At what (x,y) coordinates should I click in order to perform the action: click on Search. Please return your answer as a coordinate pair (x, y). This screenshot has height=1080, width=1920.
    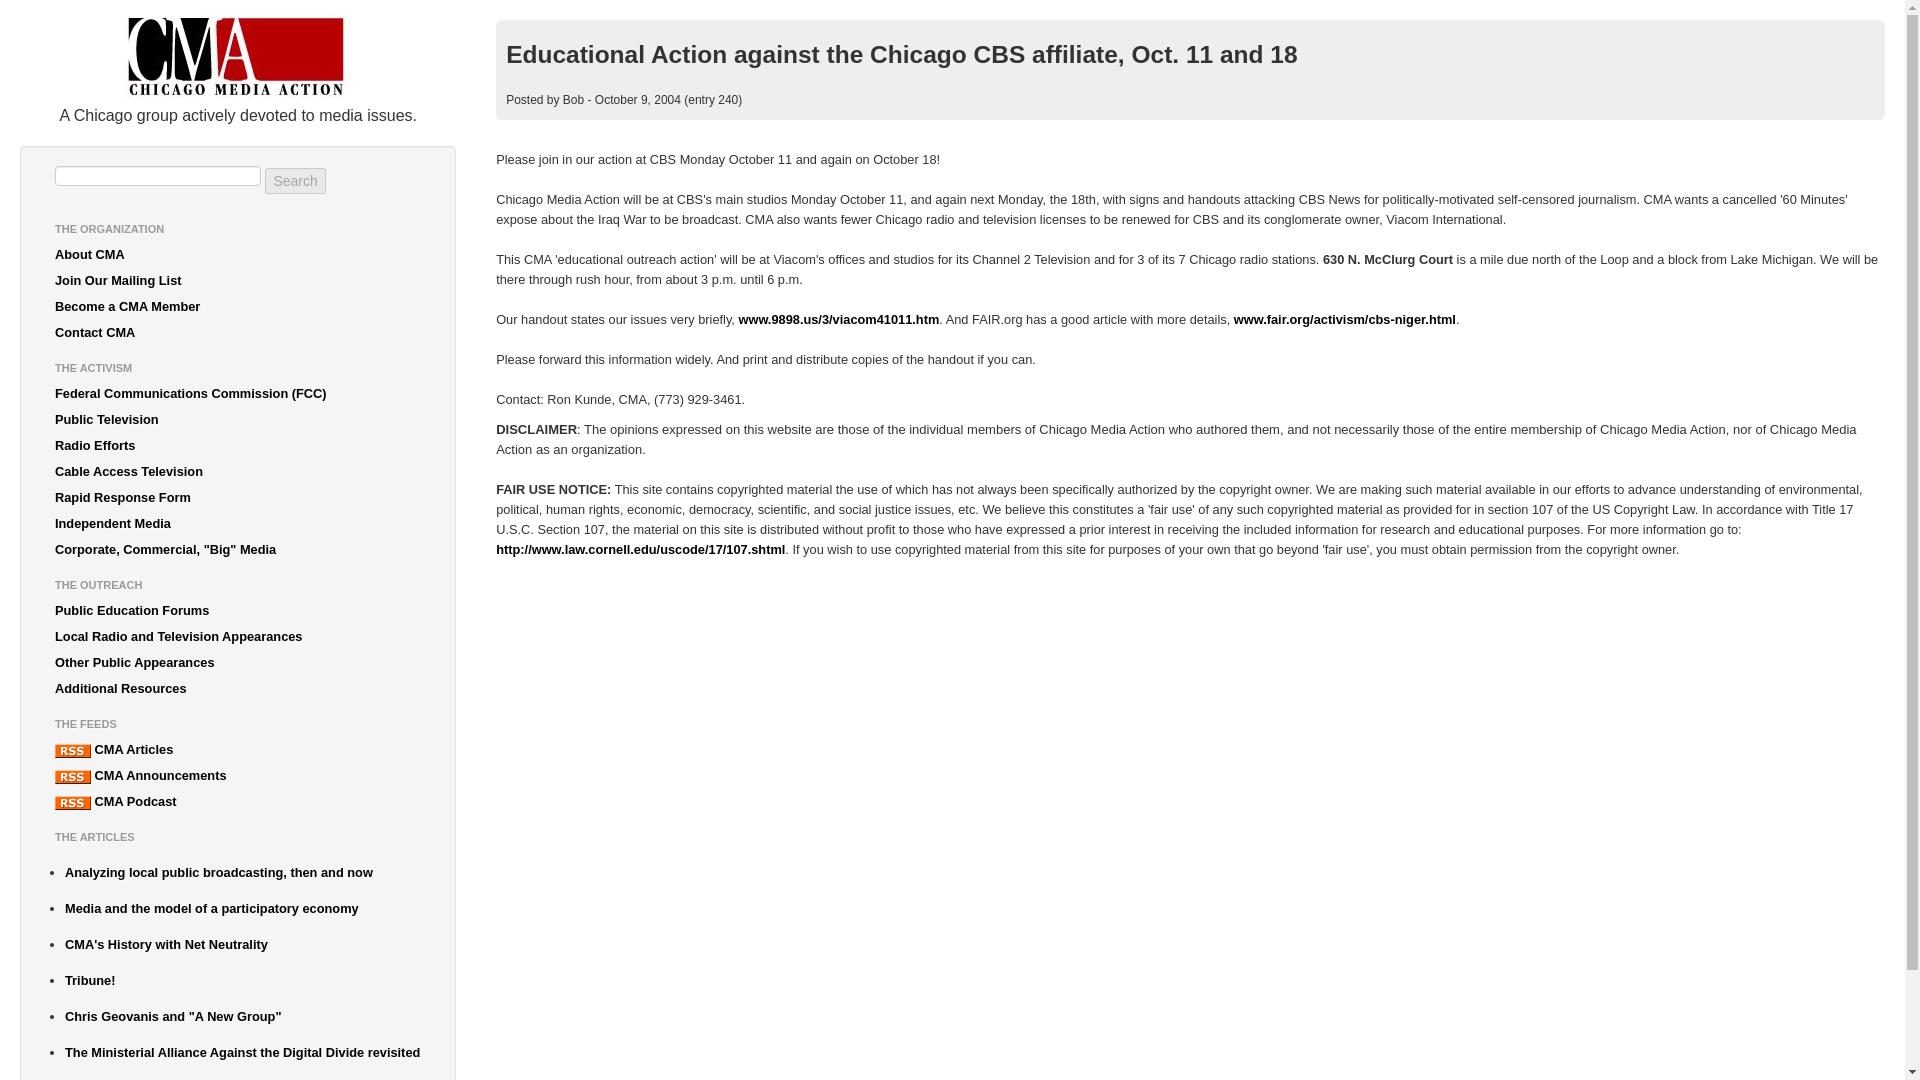
    Looking at the image, I should click on (294, 181).